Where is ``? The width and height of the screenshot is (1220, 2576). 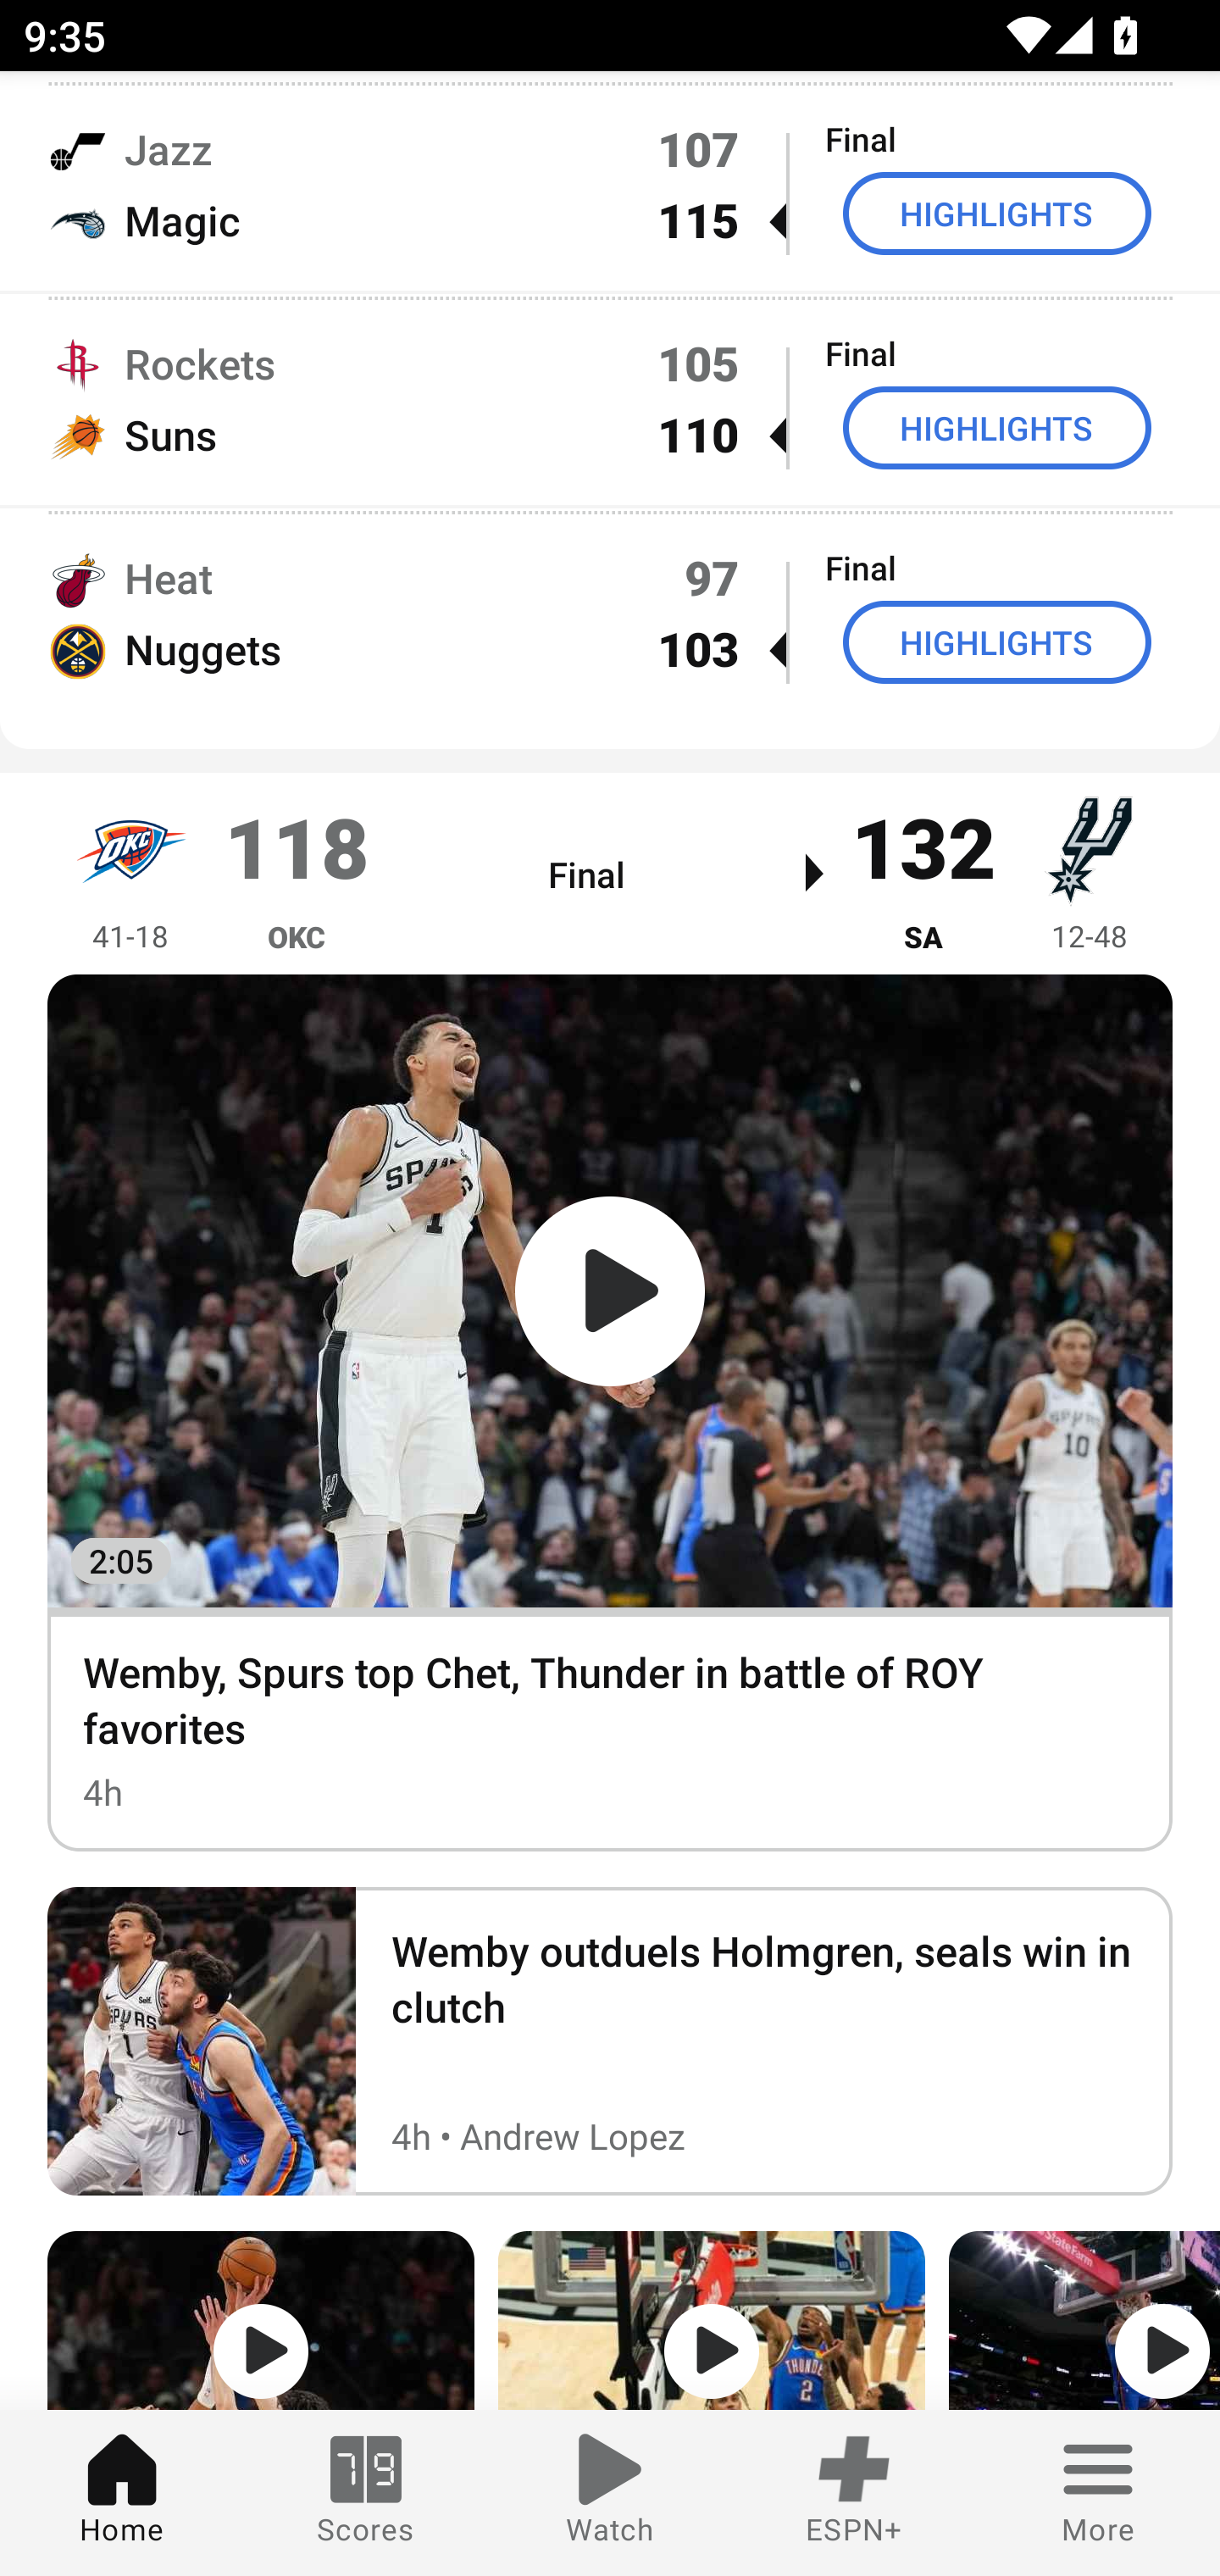  is located at coordinates (1084, 2320).